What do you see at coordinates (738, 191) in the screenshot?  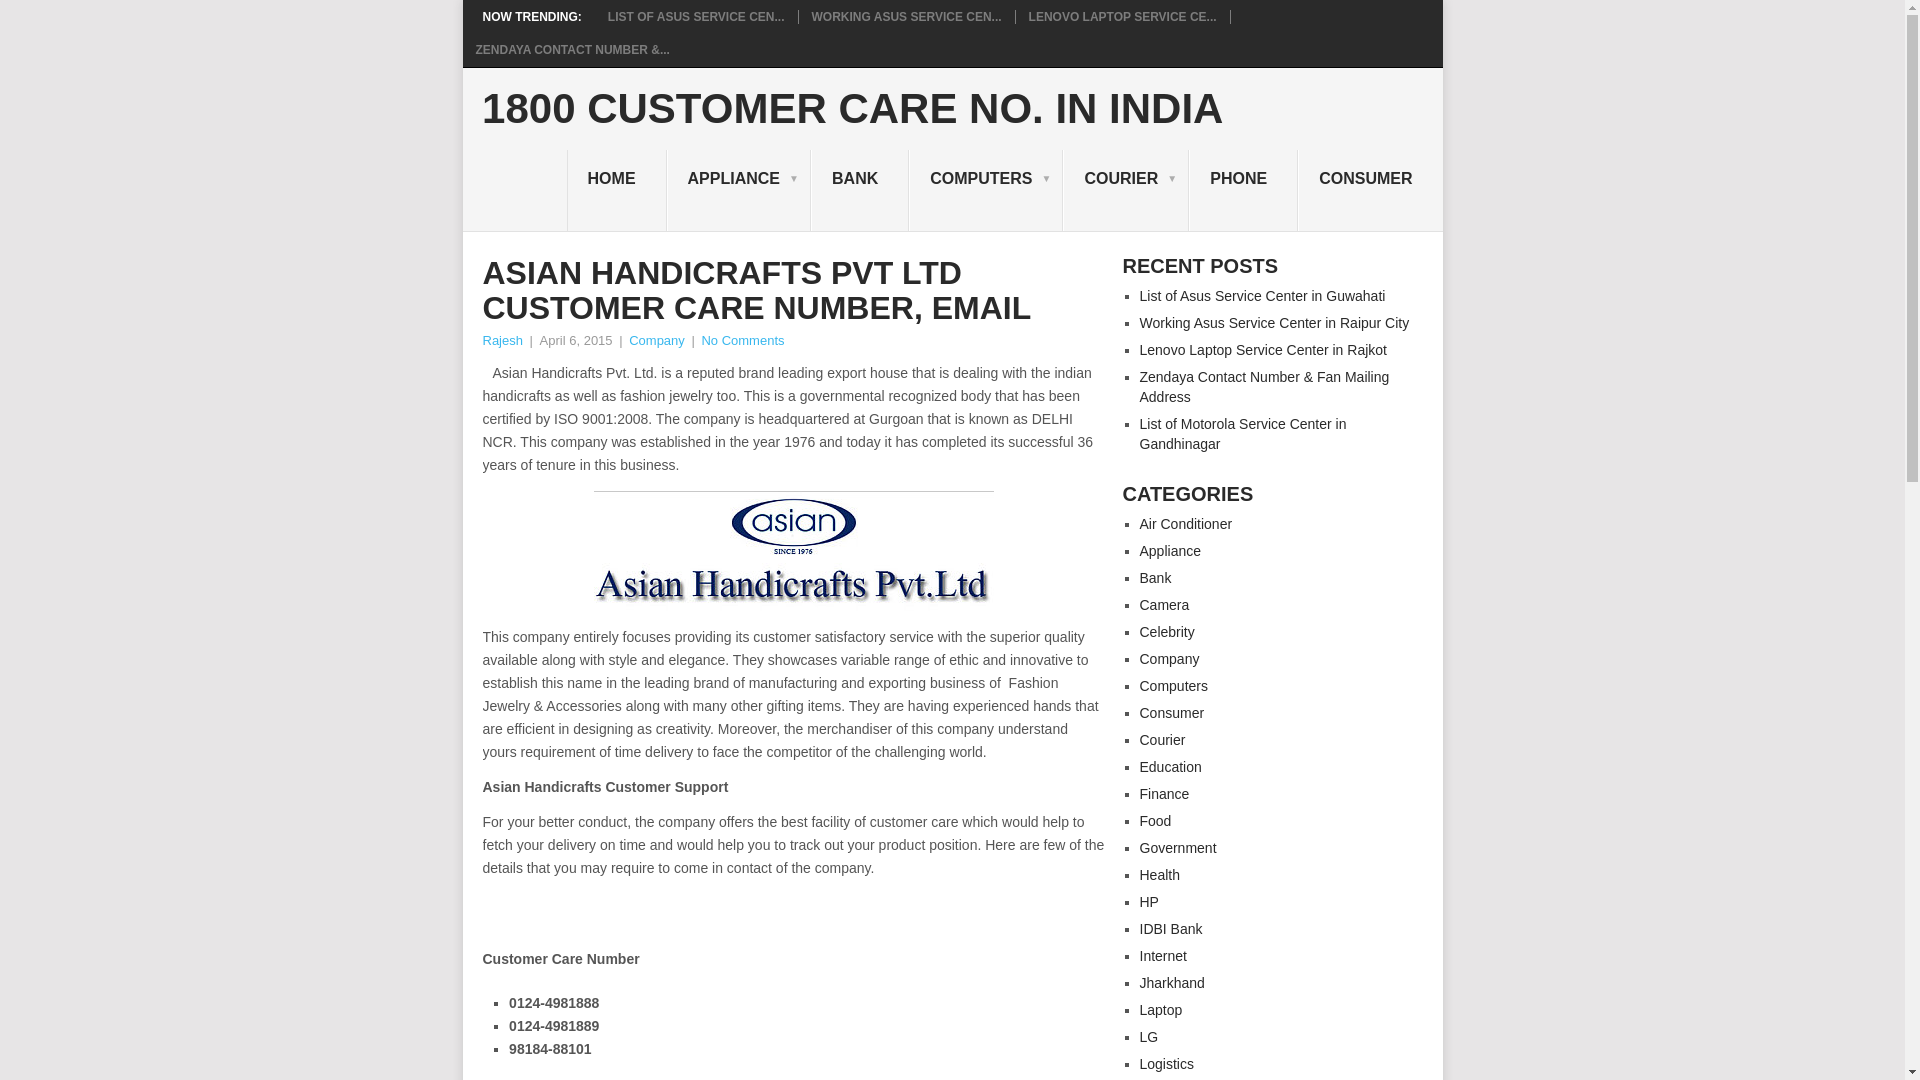 I see `APPLIANCE` at bounding box center [738, 191].